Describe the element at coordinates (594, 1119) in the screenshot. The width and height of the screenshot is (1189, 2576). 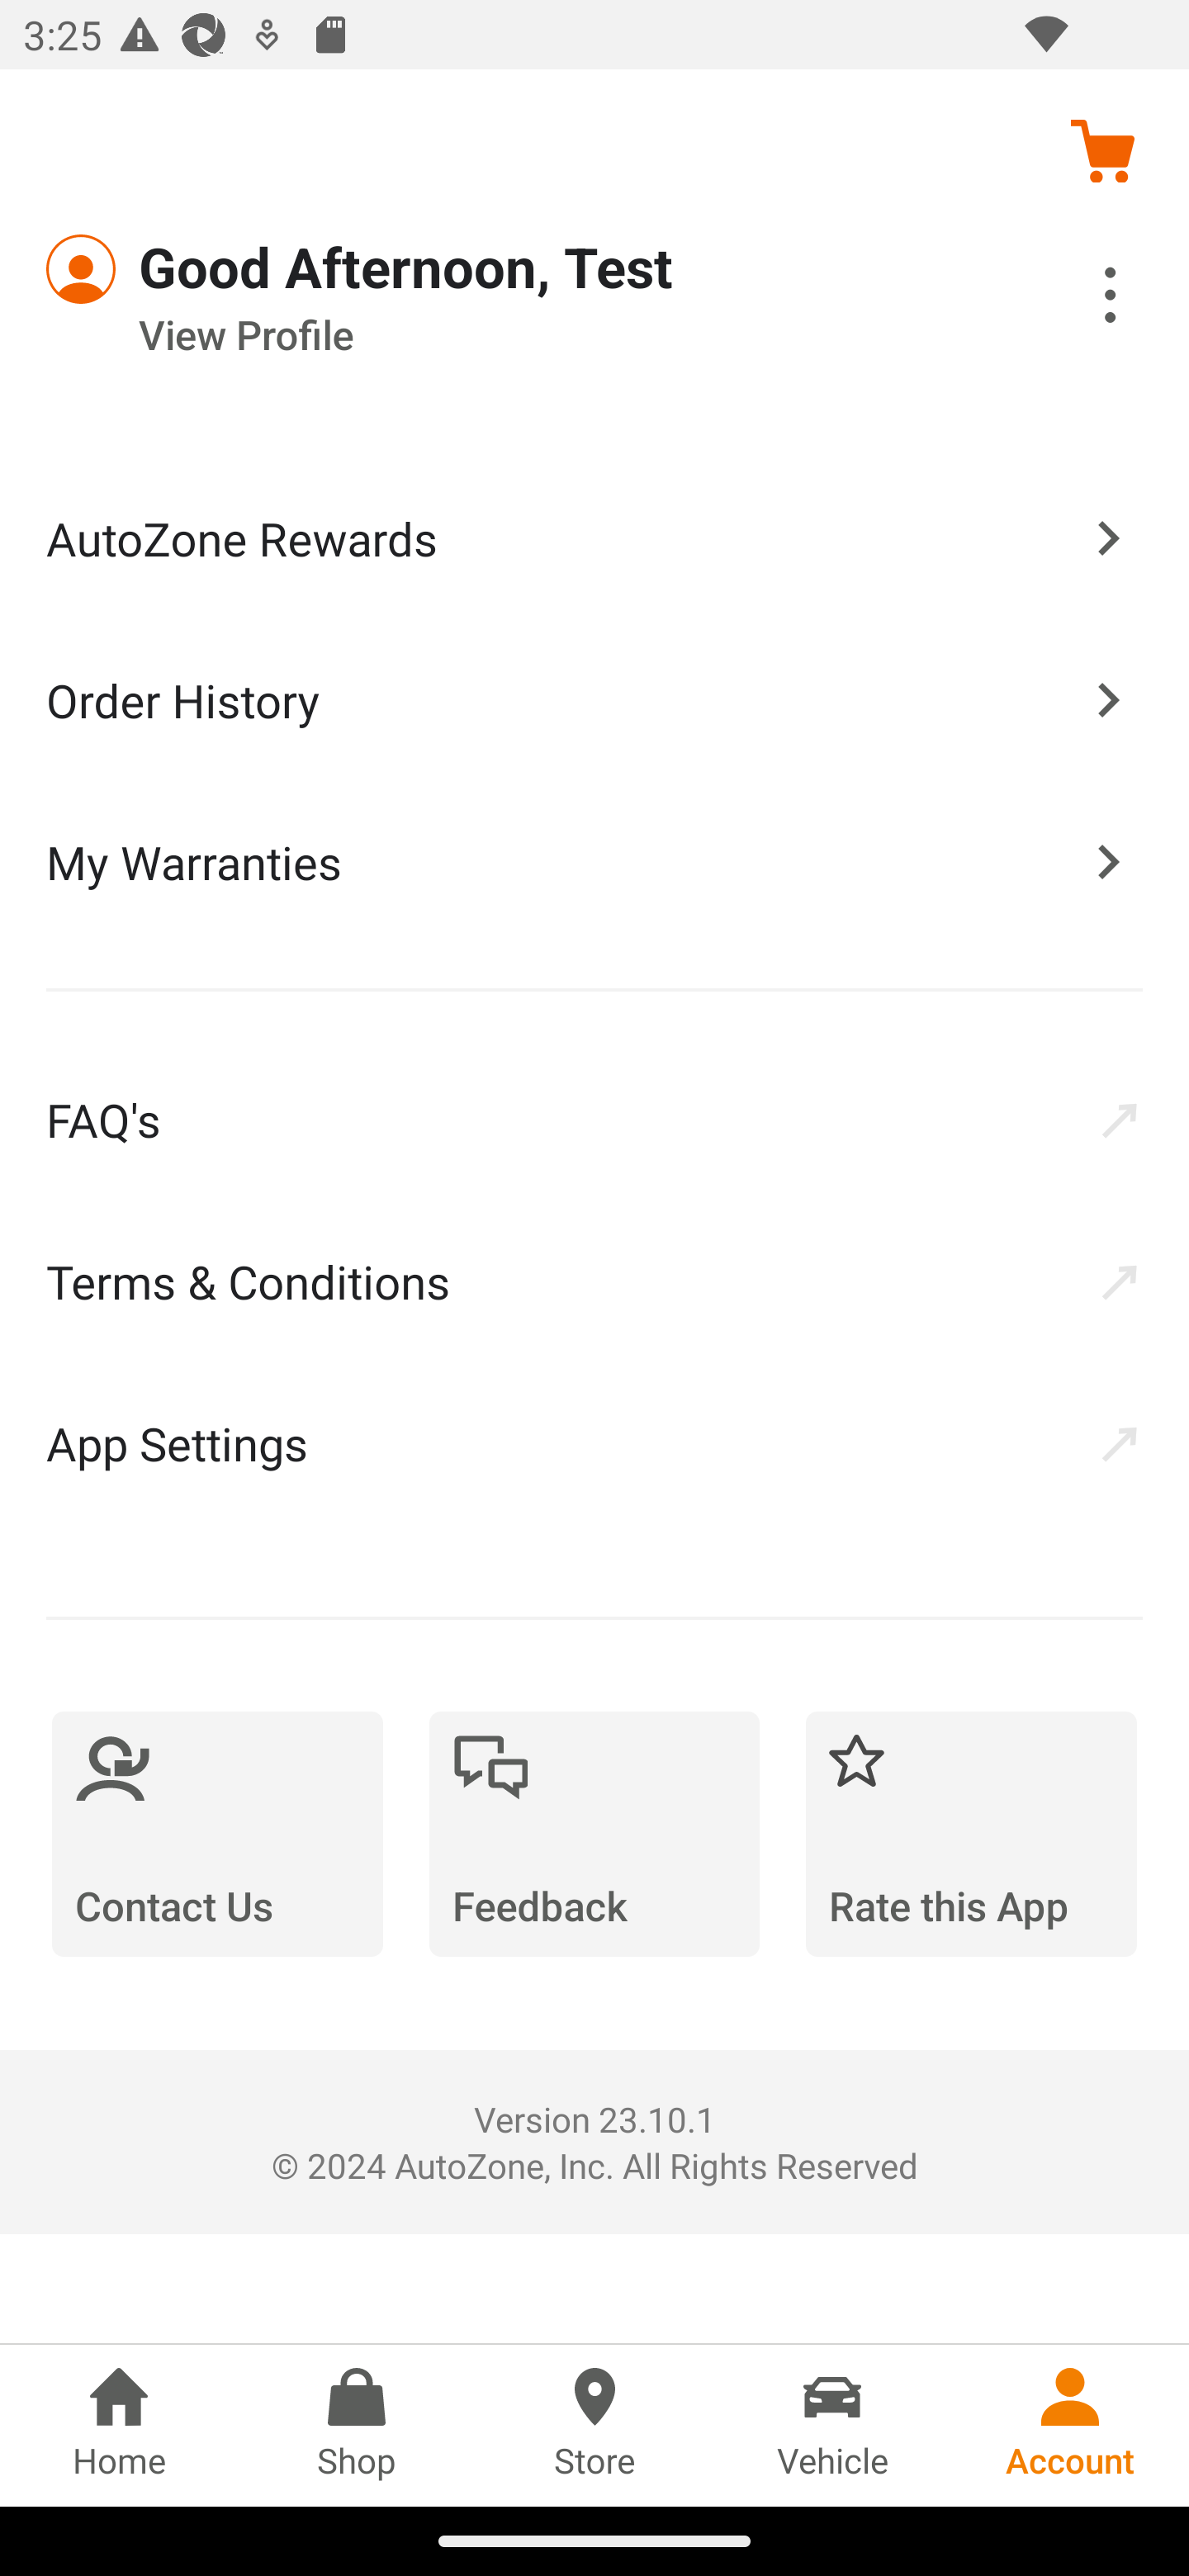
I see `FAQ's ` at that location.